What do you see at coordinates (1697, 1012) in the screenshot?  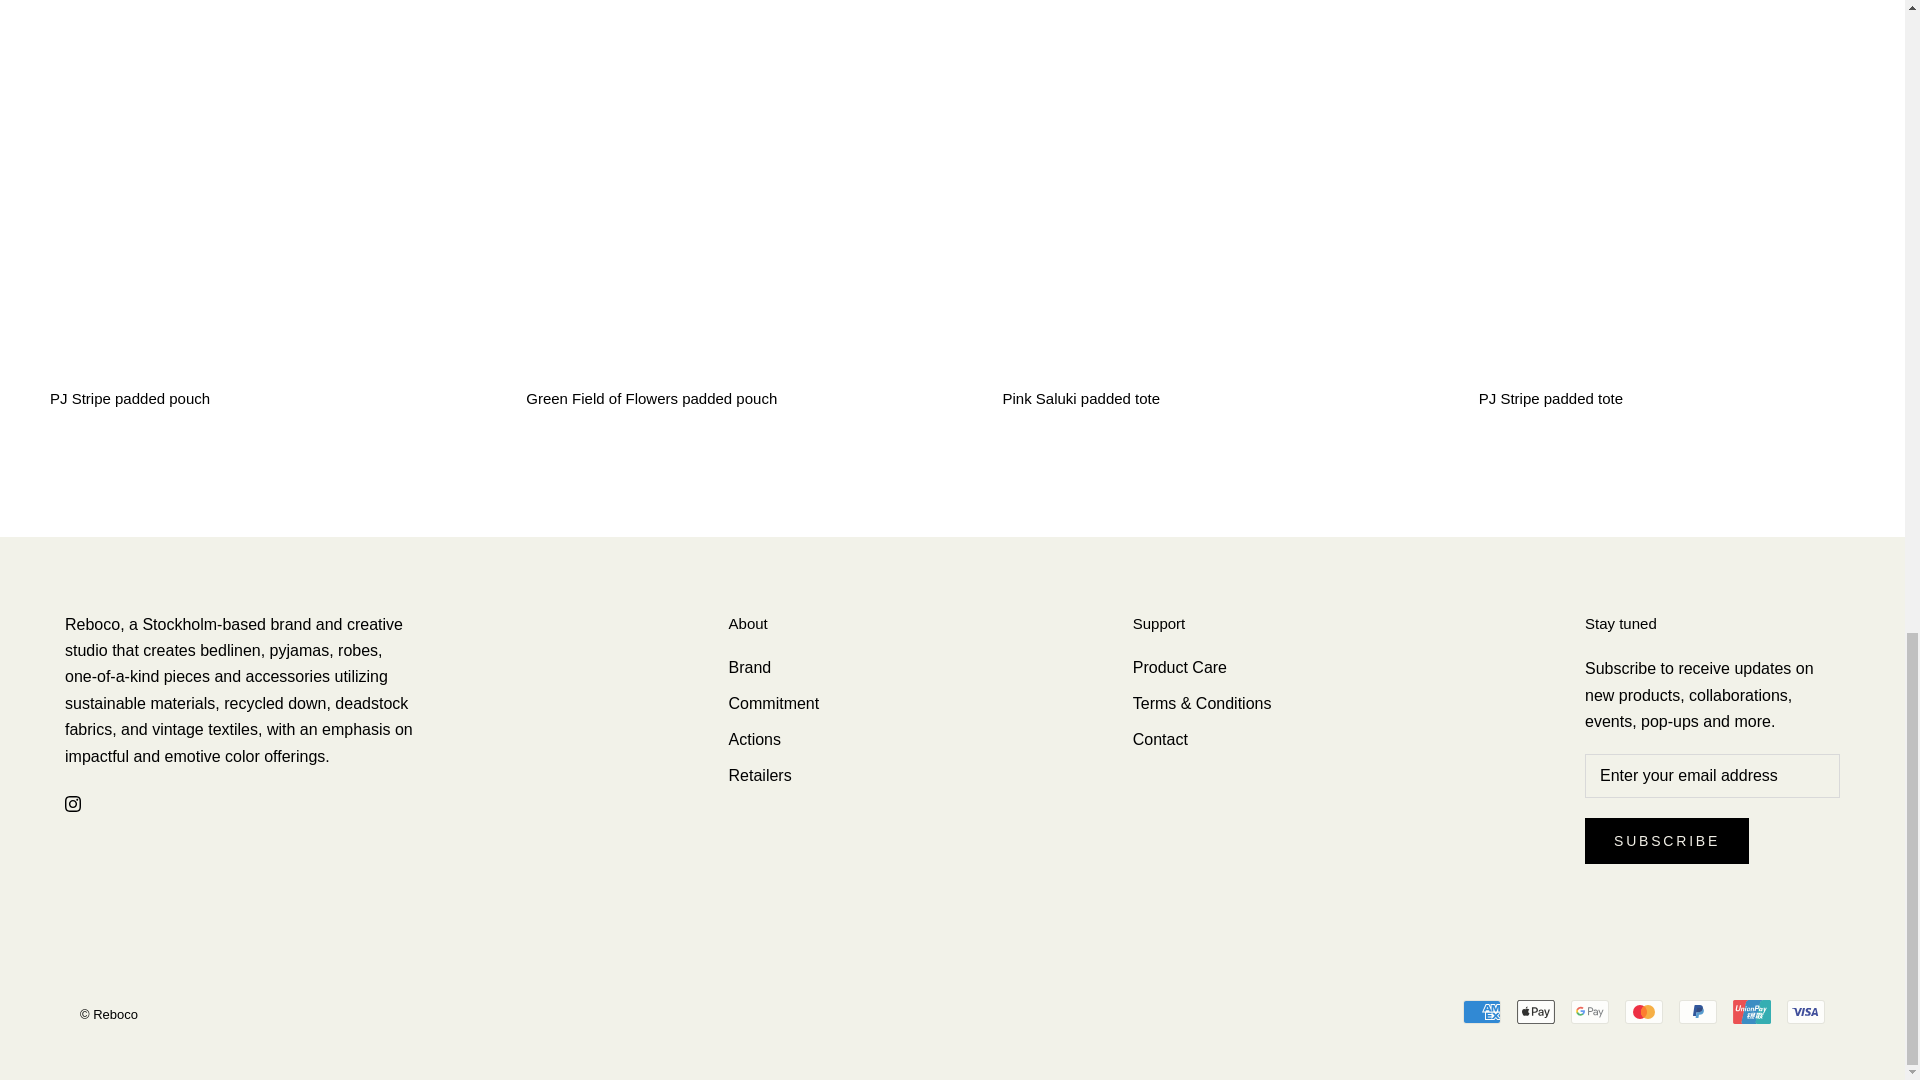 I see `PayPal` at bounding box center [1697, 1012].